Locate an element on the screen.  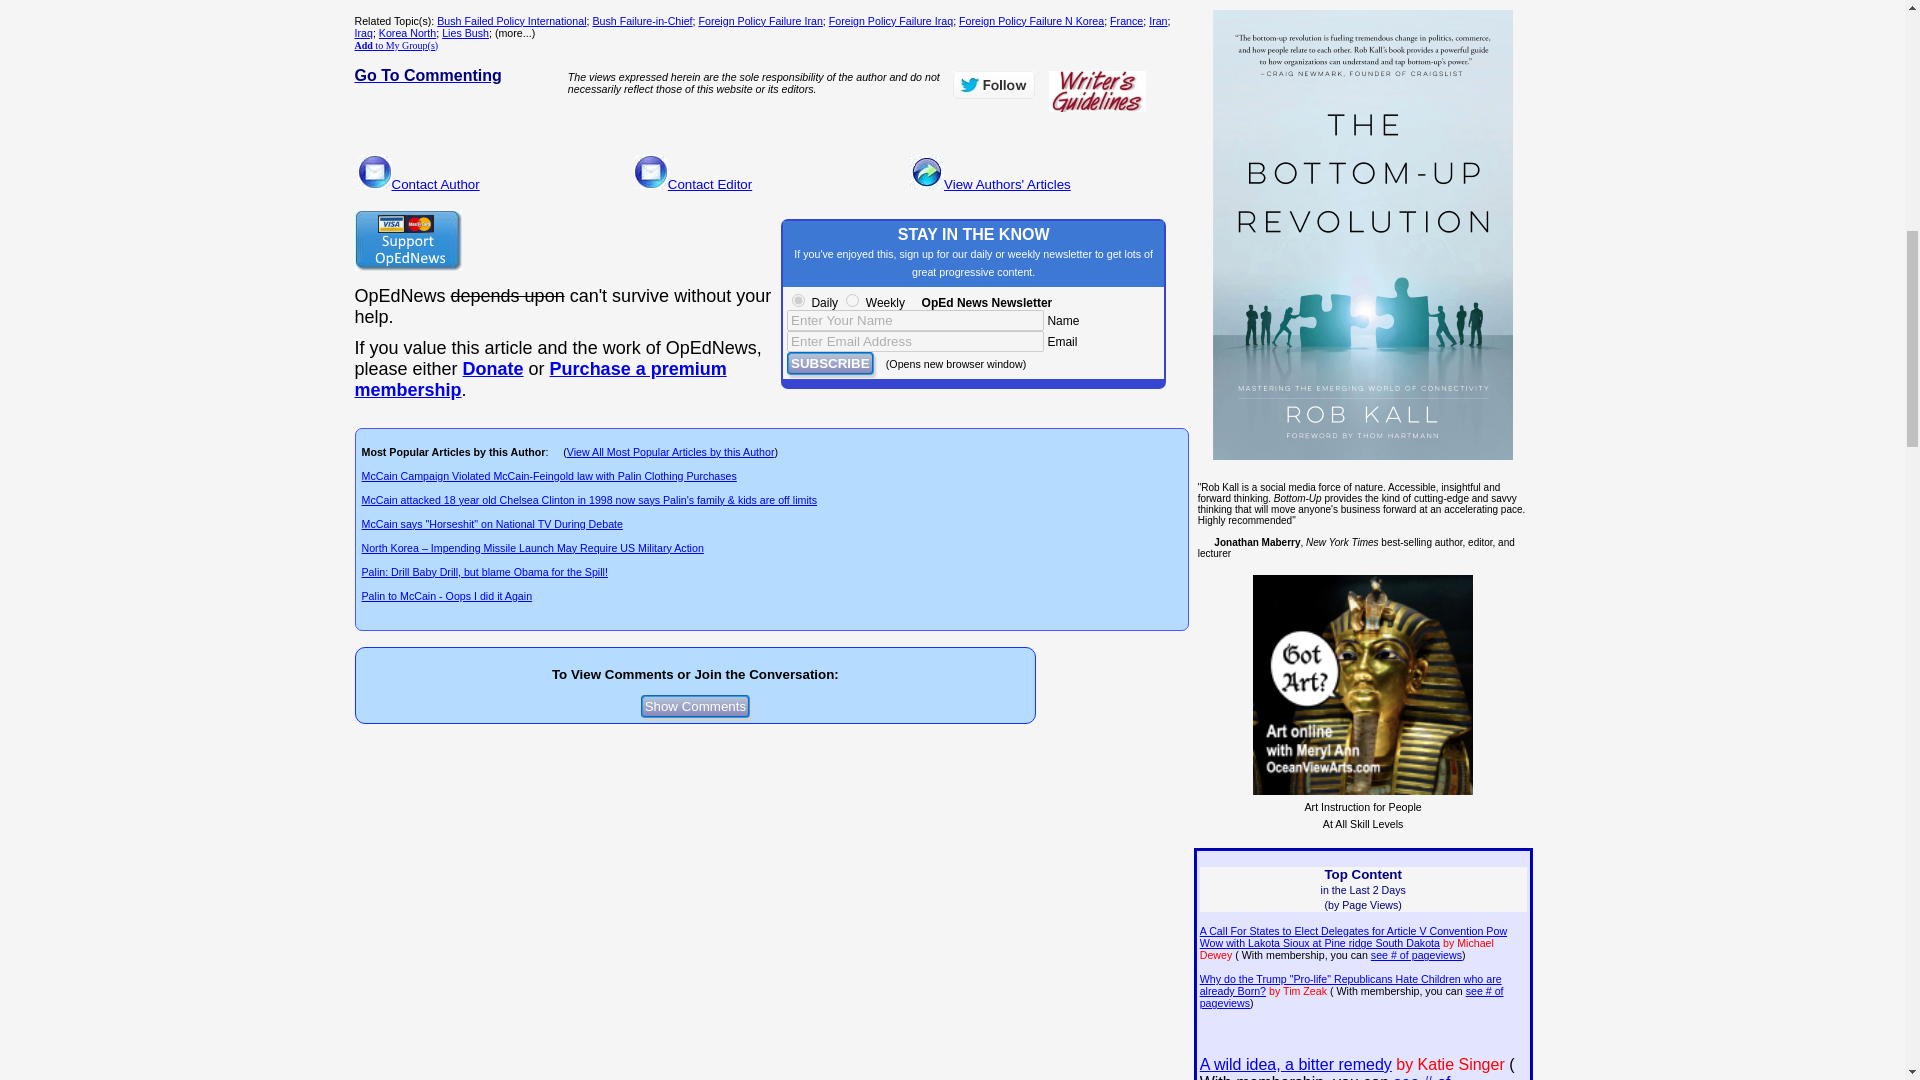
Lies Bush is located at coordinates (465, 32).